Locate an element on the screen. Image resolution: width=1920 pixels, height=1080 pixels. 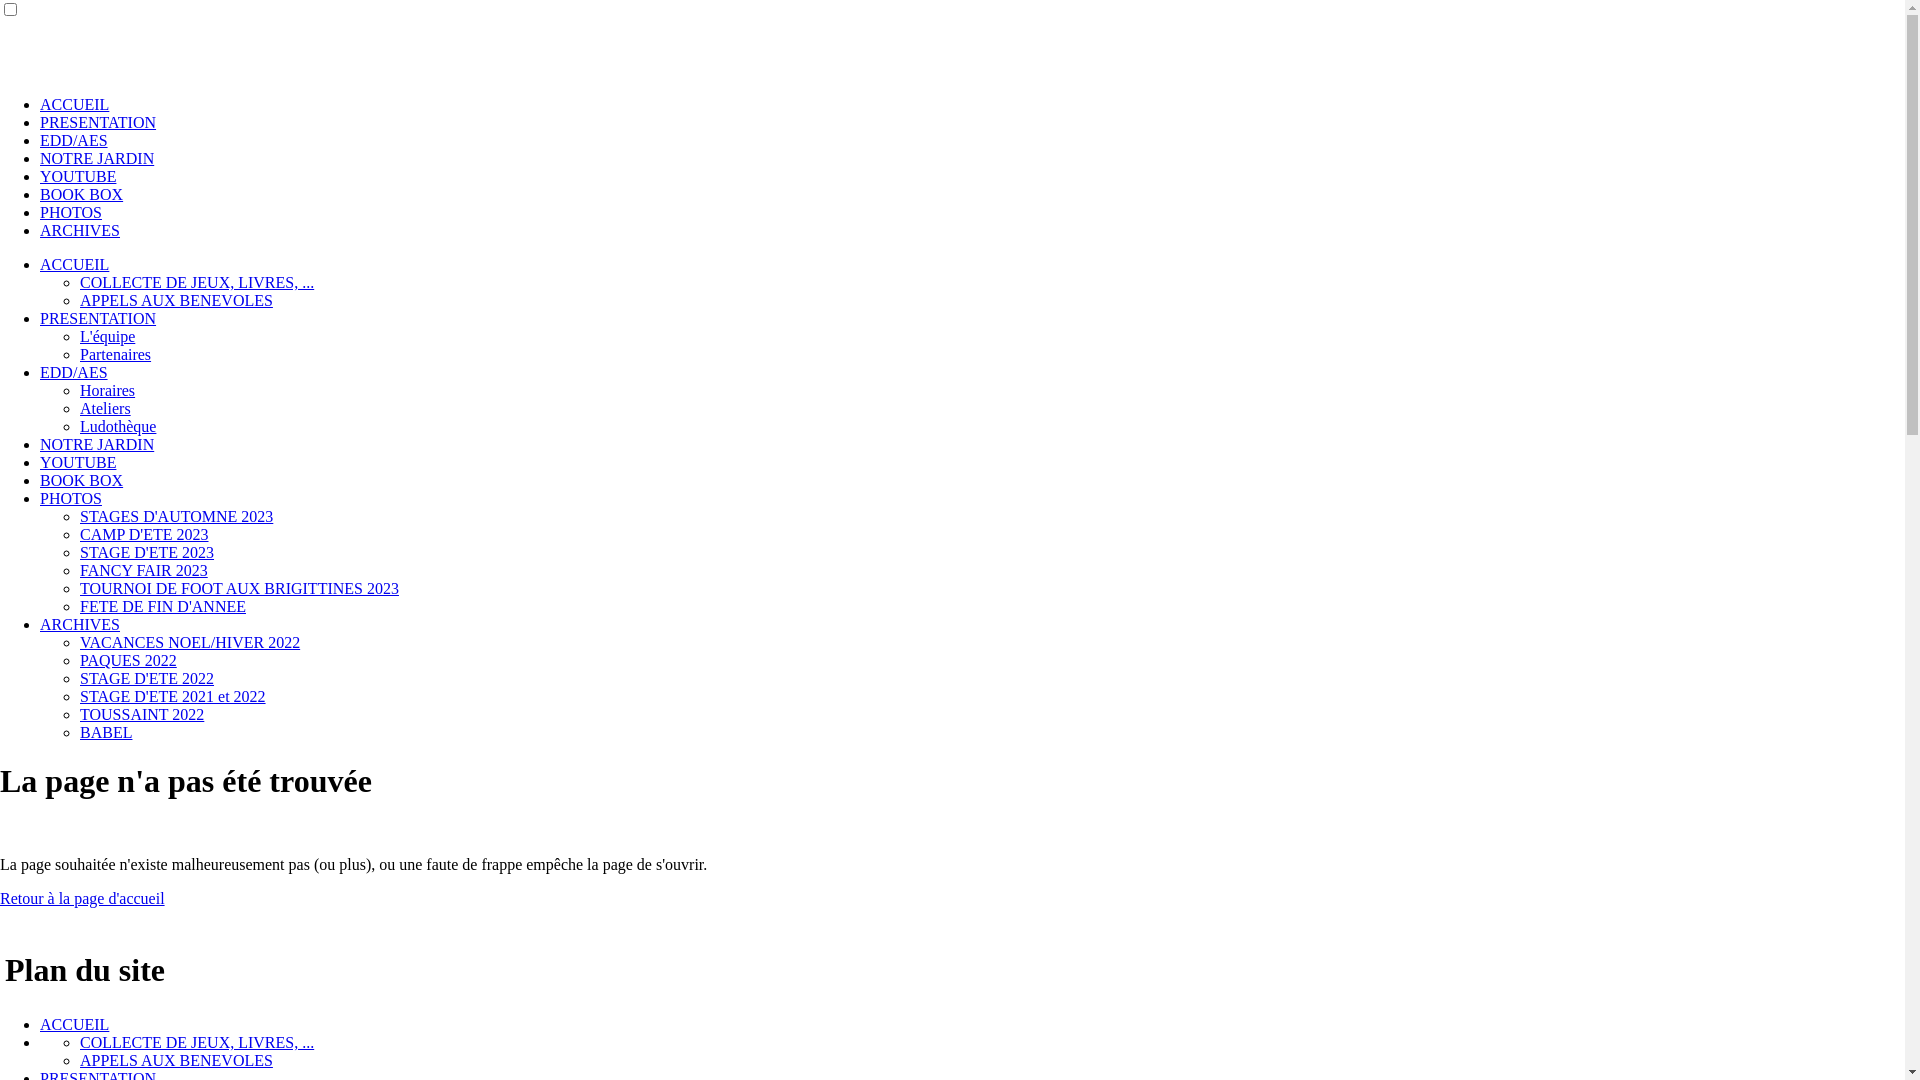
APPELS AUX BENEVOLES is located at coordinates (176, 300).